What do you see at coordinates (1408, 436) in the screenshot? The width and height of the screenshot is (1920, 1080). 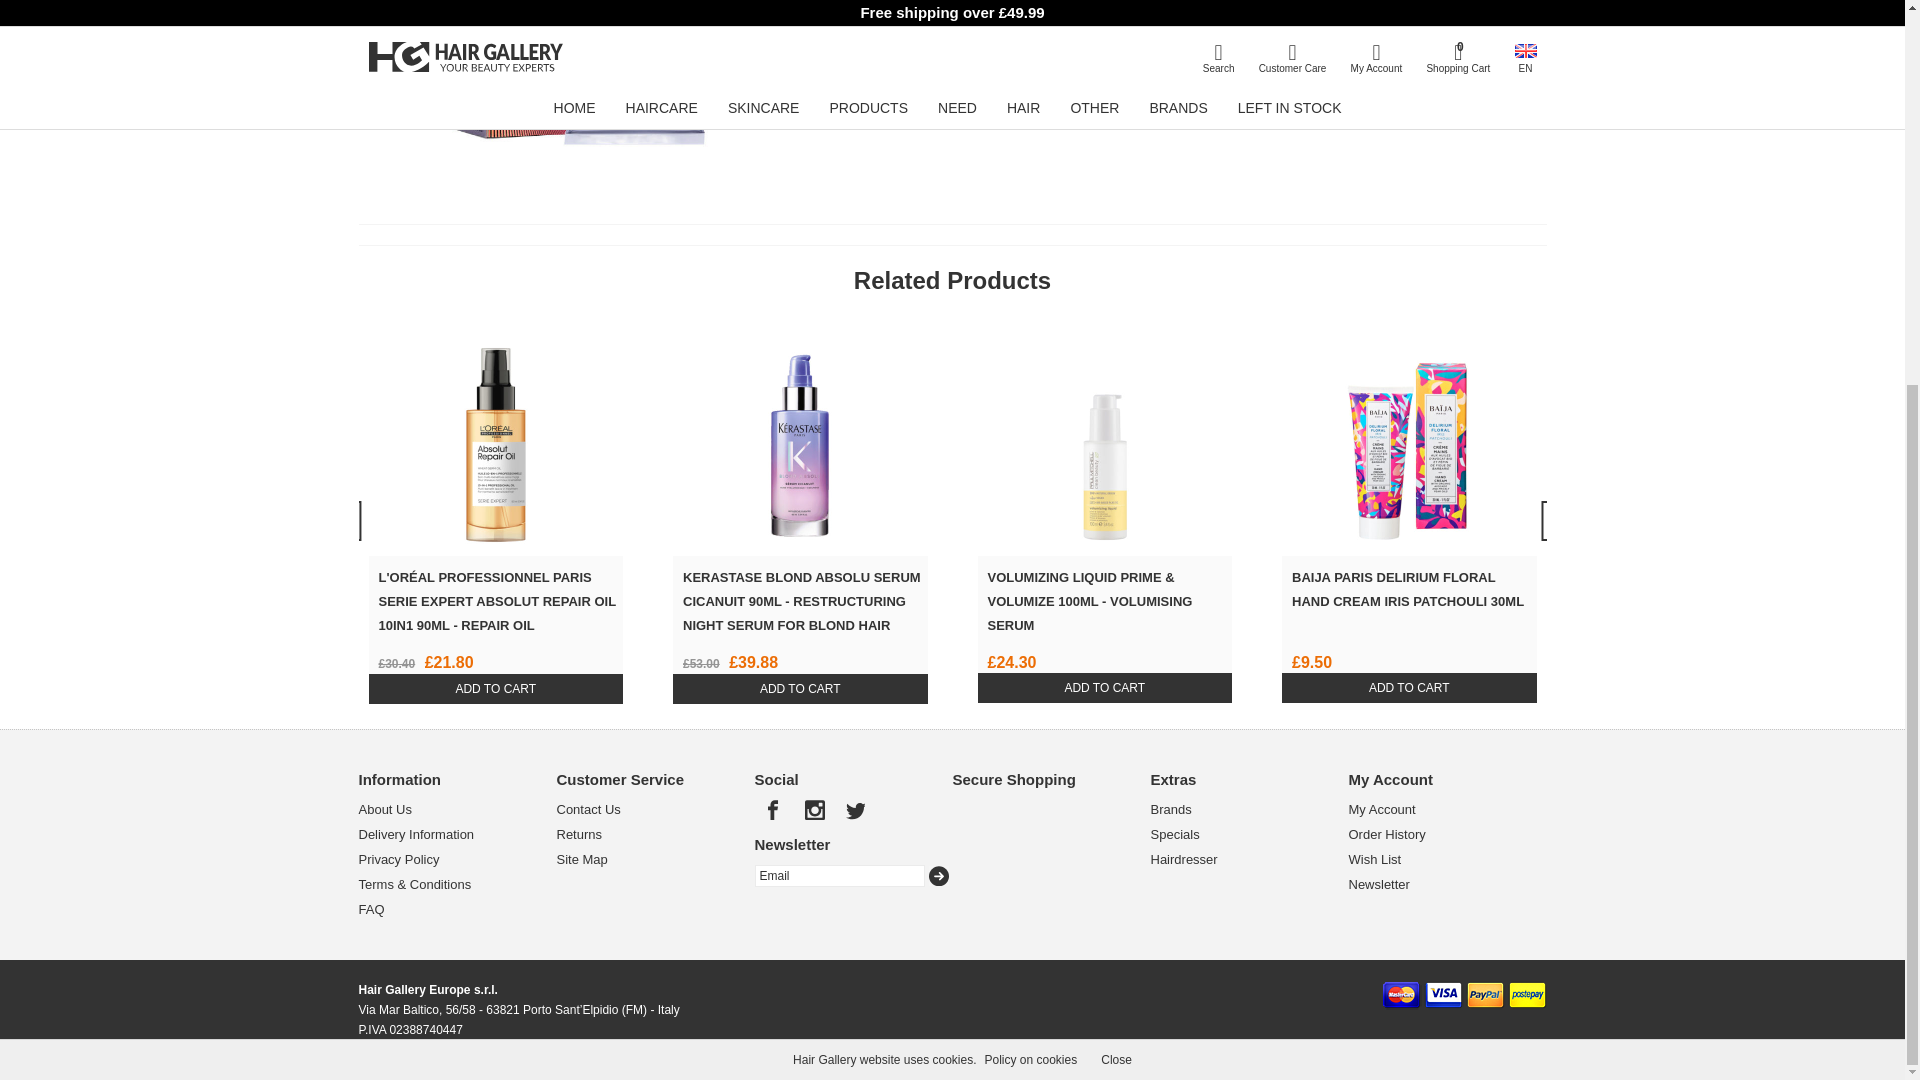 I see `Baija Paris Delirium Floral Hand Cream Iris Patchouli 30ml` at bounding box center [1408, 436].